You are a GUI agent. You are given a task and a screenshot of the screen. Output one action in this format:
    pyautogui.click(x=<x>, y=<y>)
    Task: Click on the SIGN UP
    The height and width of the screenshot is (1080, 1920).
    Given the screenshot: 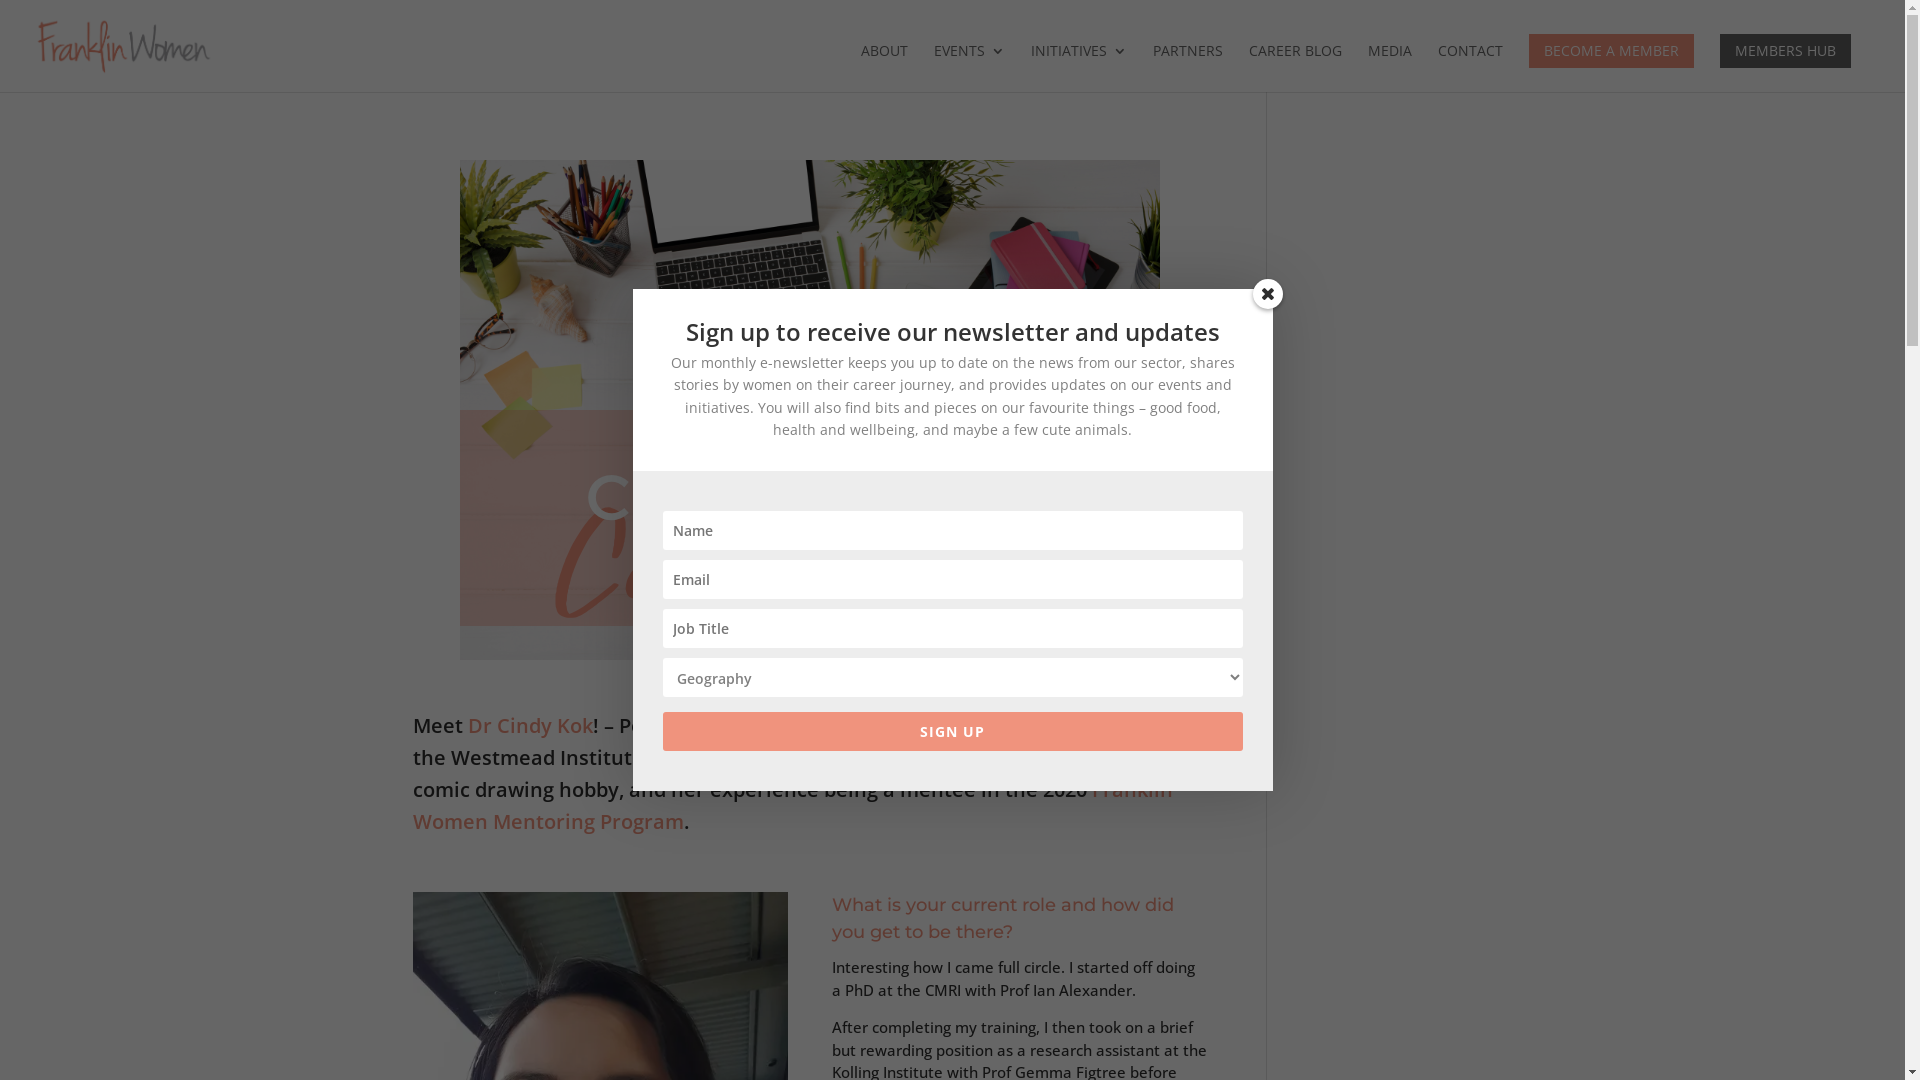 What is the action you would take?
    pyautogui.click(x=952, y=732)
    